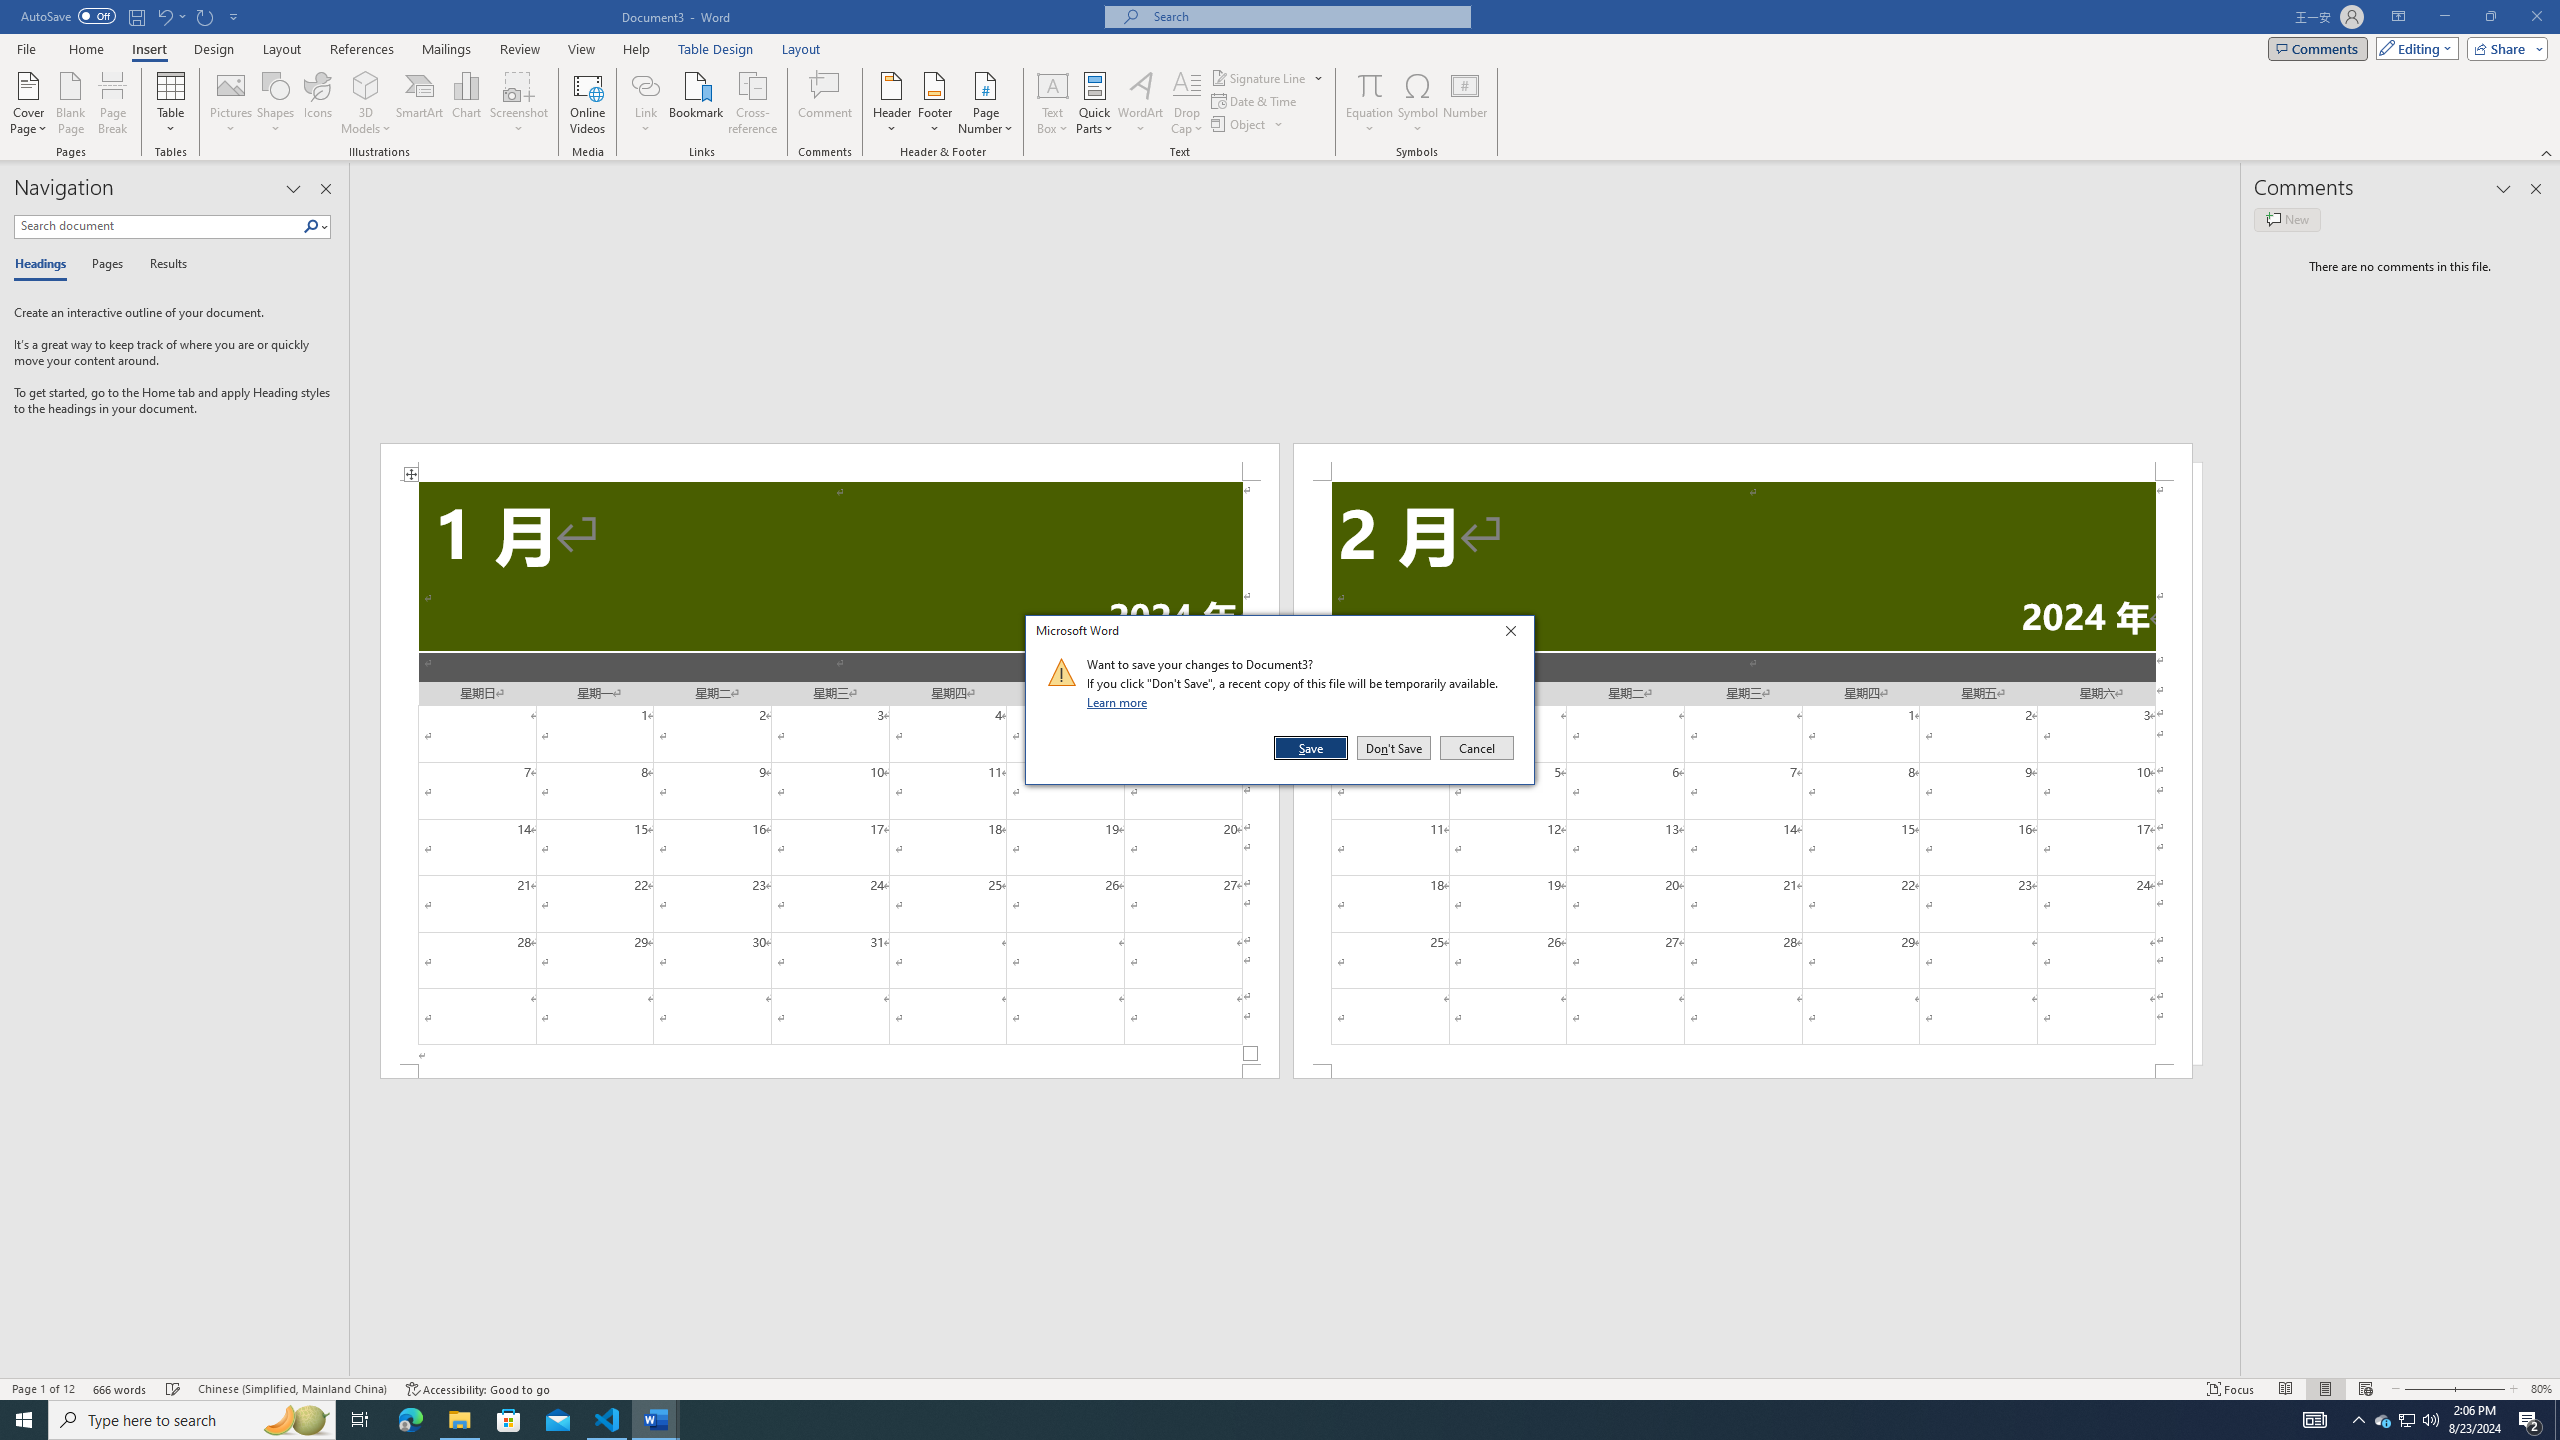 This screenshot has height=1440, width=2560. I want to click on Task View, so click(360, 1420).